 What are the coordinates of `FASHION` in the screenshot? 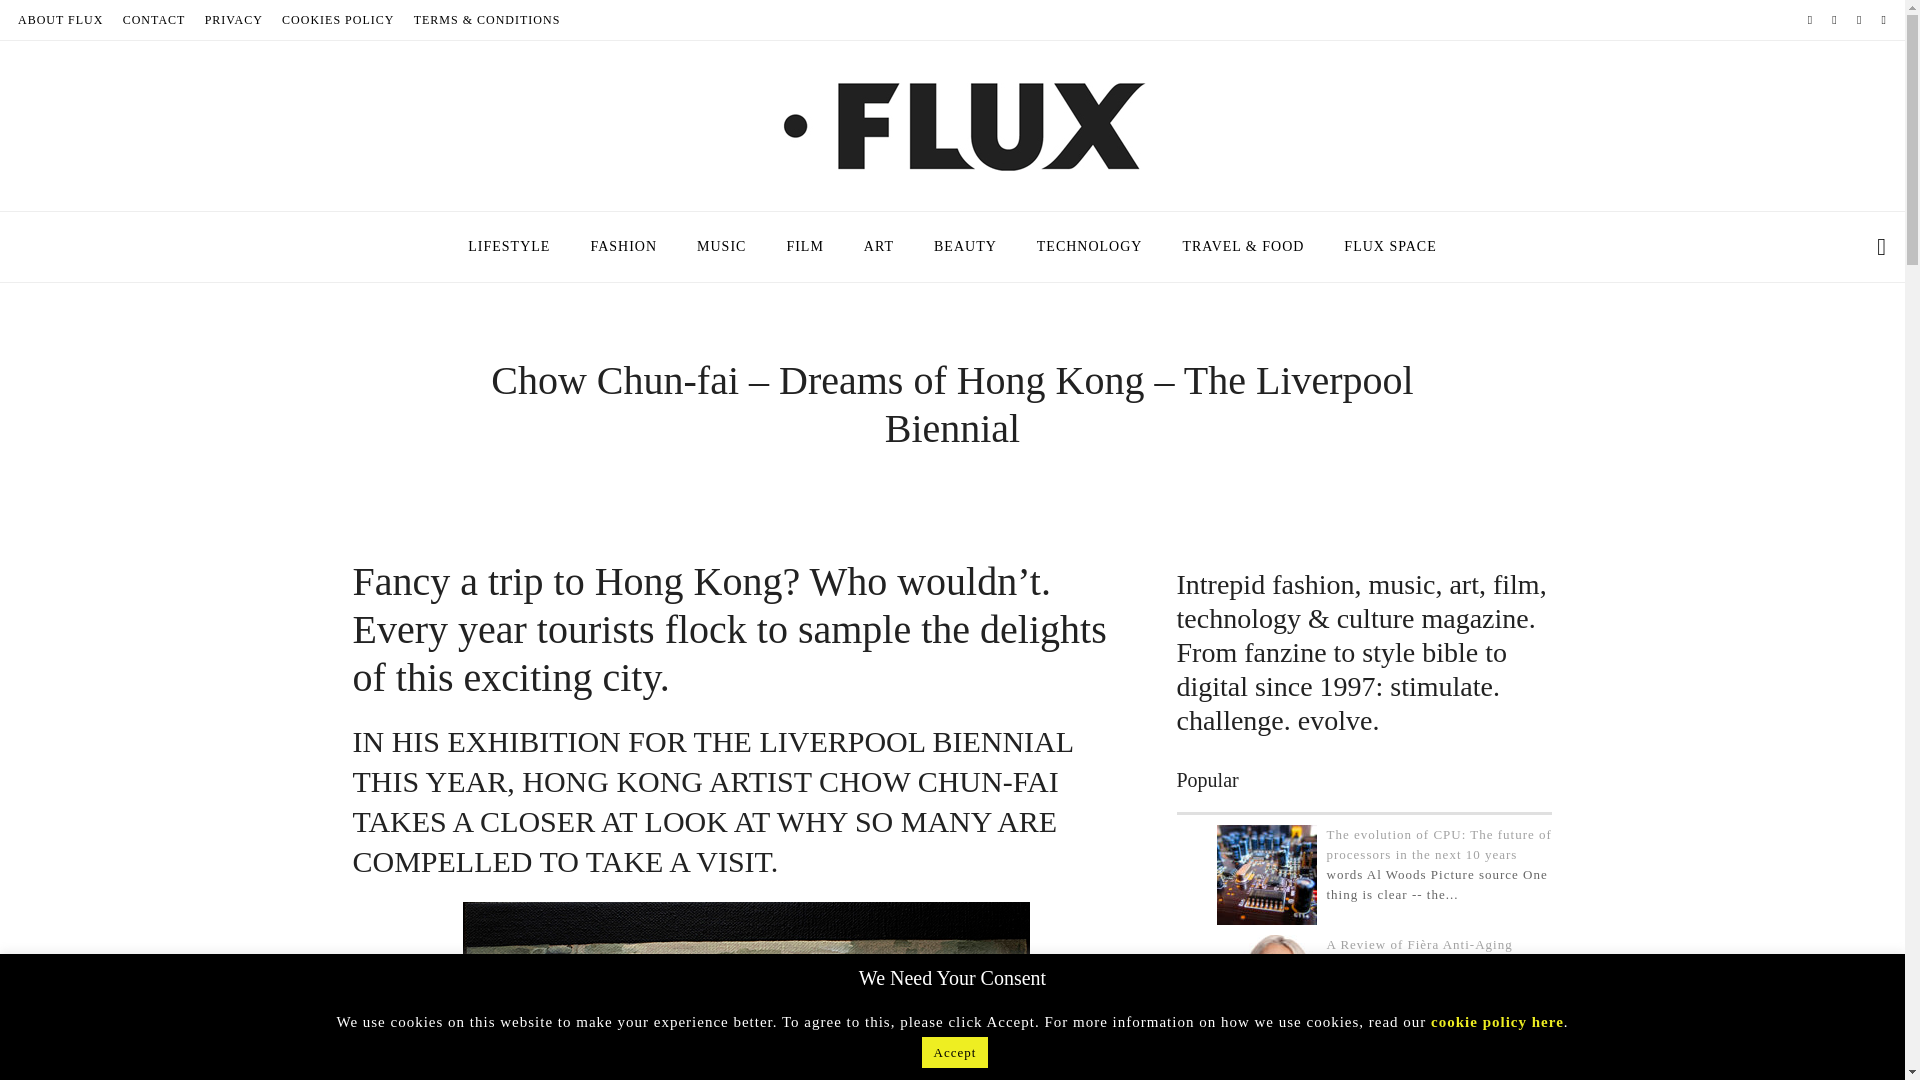 It's located at (624, 246).